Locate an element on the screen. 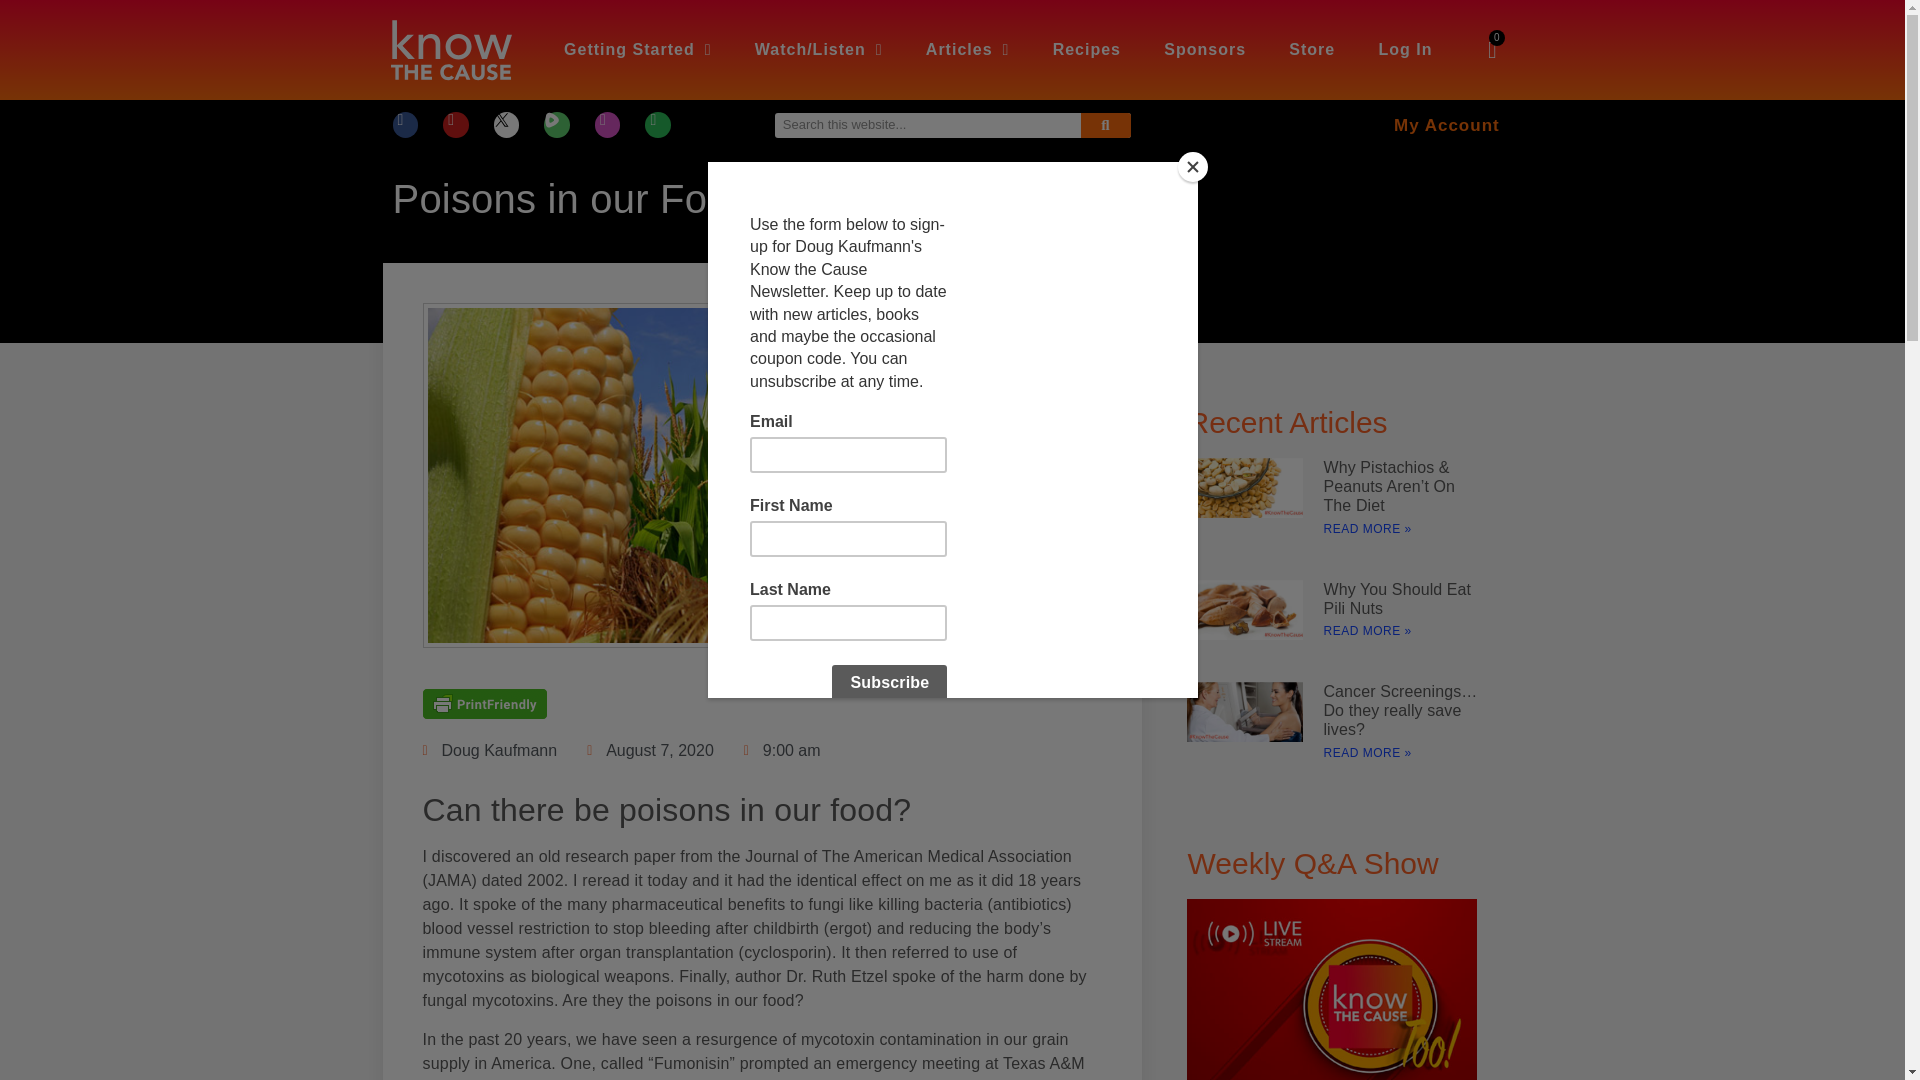 The image size is (1920, 1080). Sponsors is located at coordinates (1204, 50).